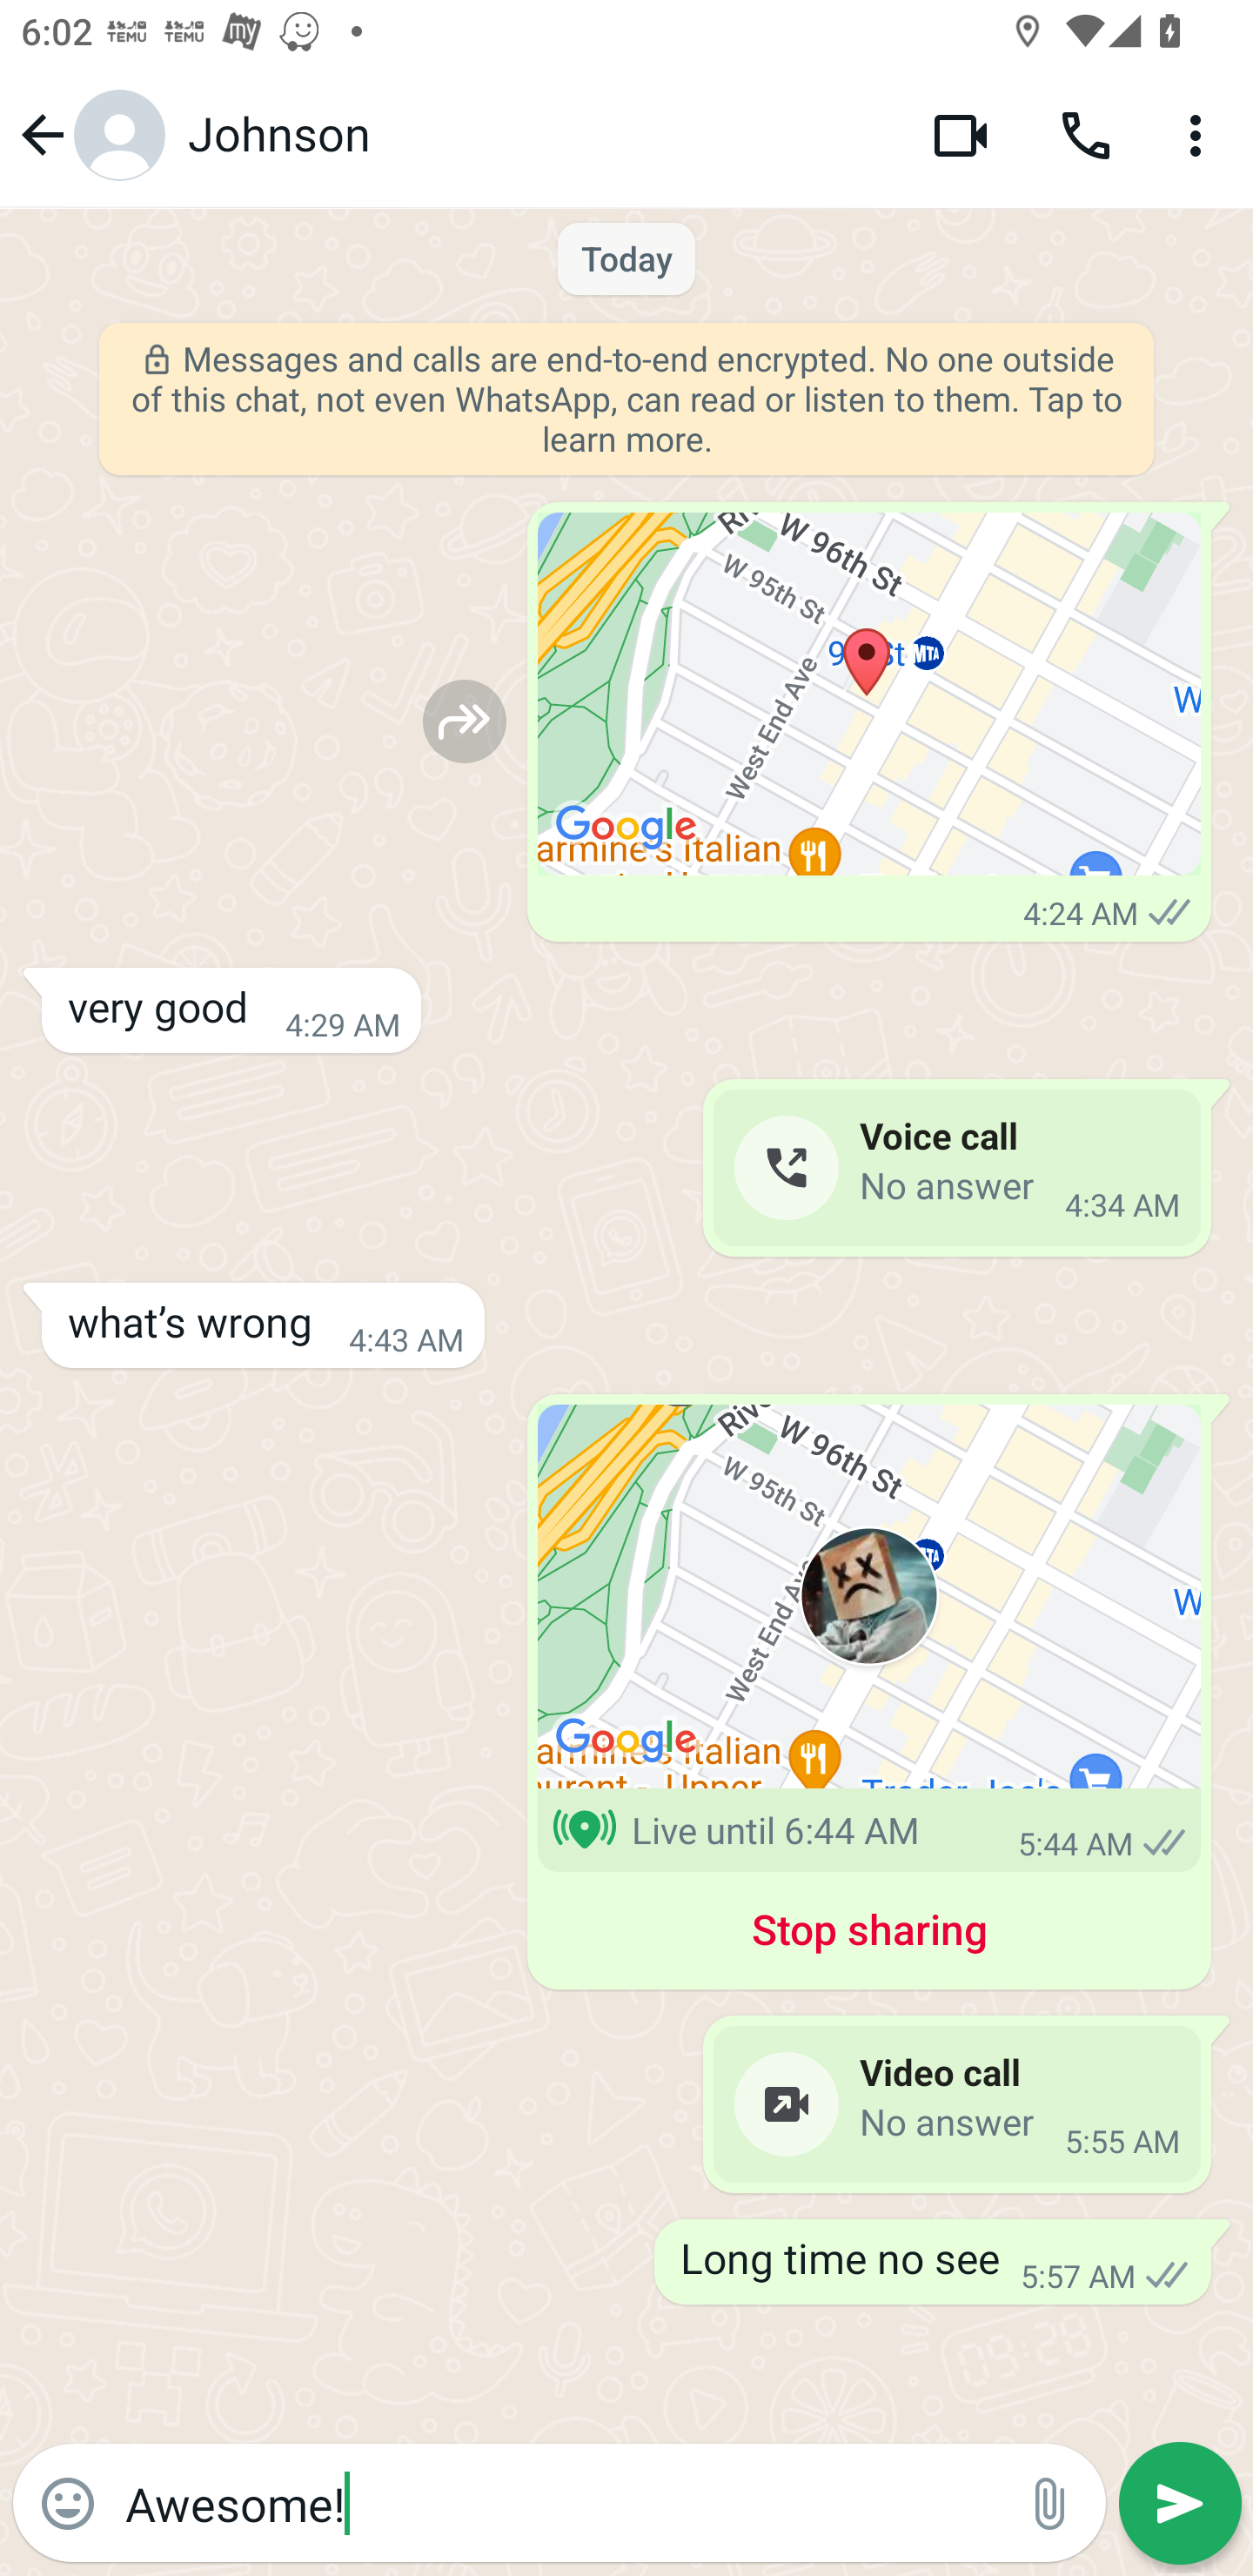  Describe the element at coordinates (559, 2502) in the screenshot. I see `Awesome!` at that location.